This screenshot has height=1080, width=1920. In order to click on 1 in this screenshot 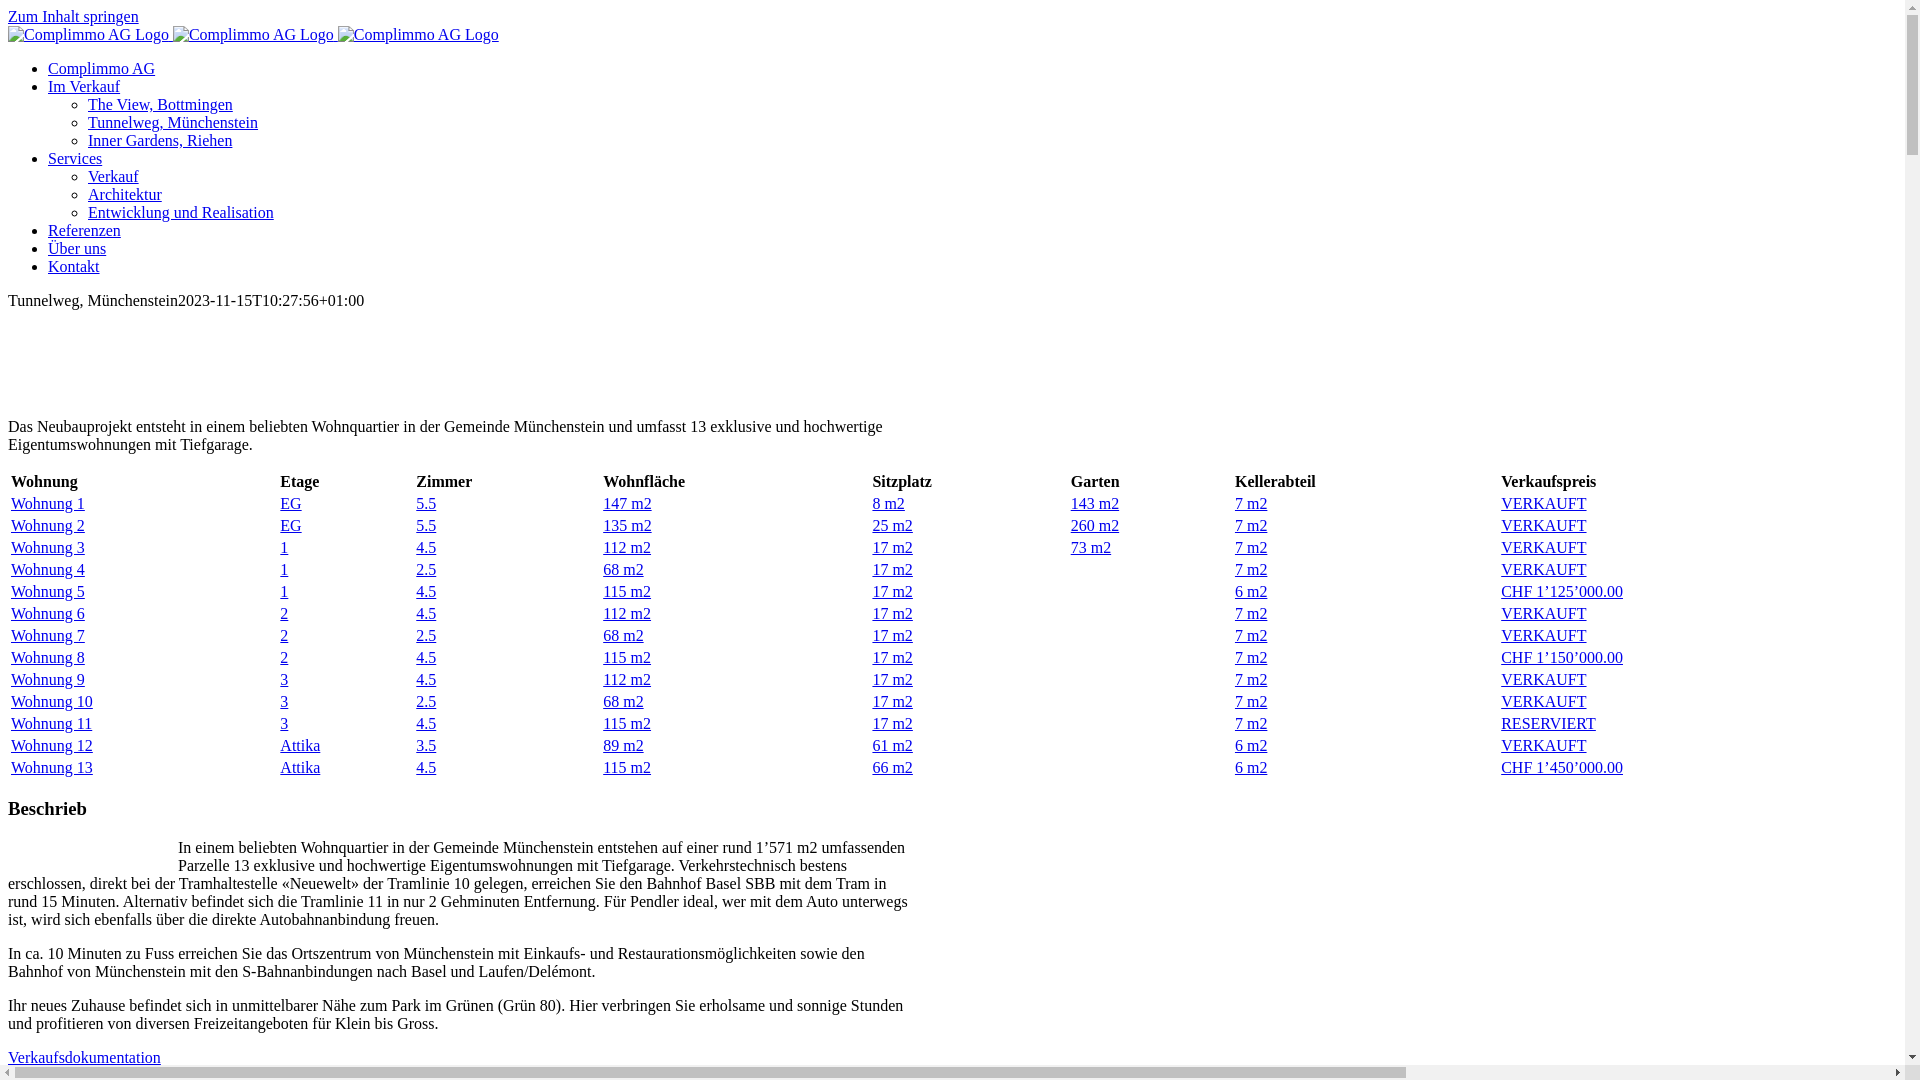, I will do `click(284, 548)`.